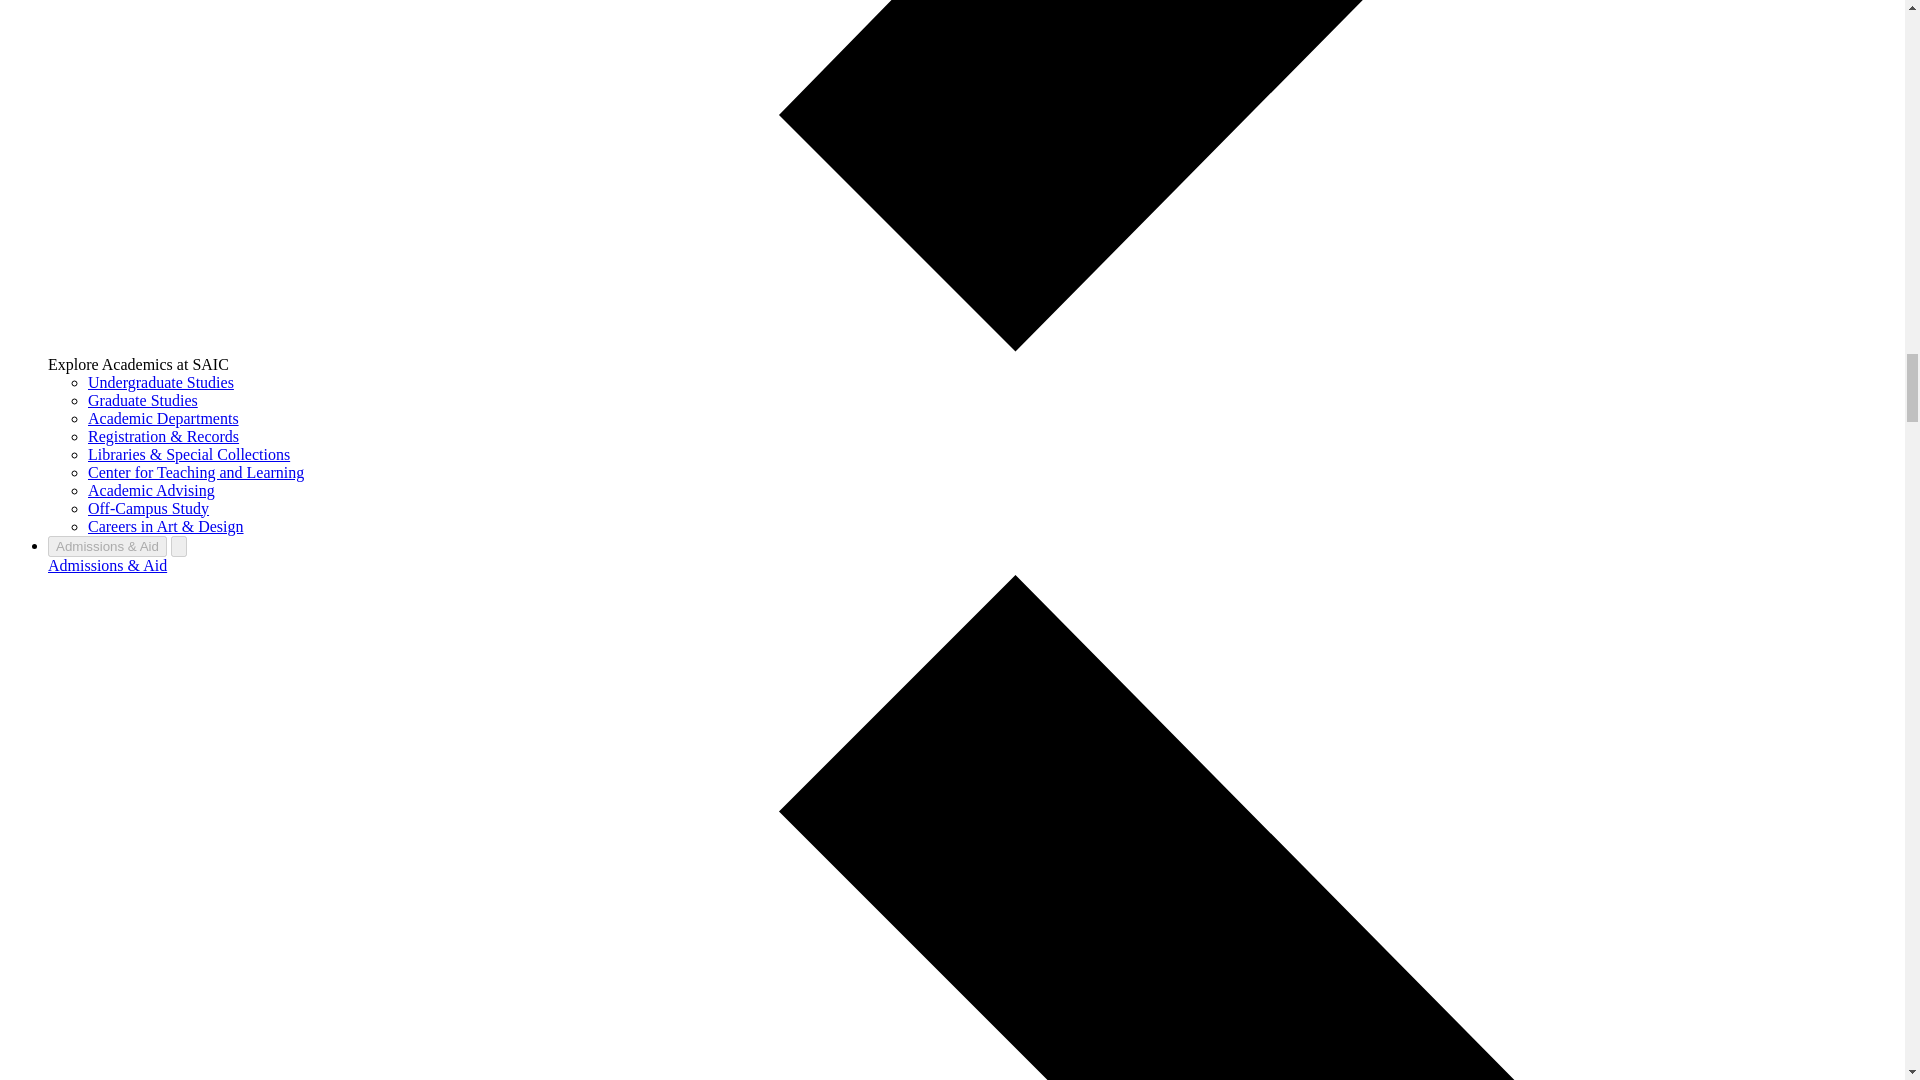 The width and height of the screenshot is (1920, 1080). Describe the element at coordinates (161, 382) in the screenshot. I see `Undergraduate Studies` at that location.